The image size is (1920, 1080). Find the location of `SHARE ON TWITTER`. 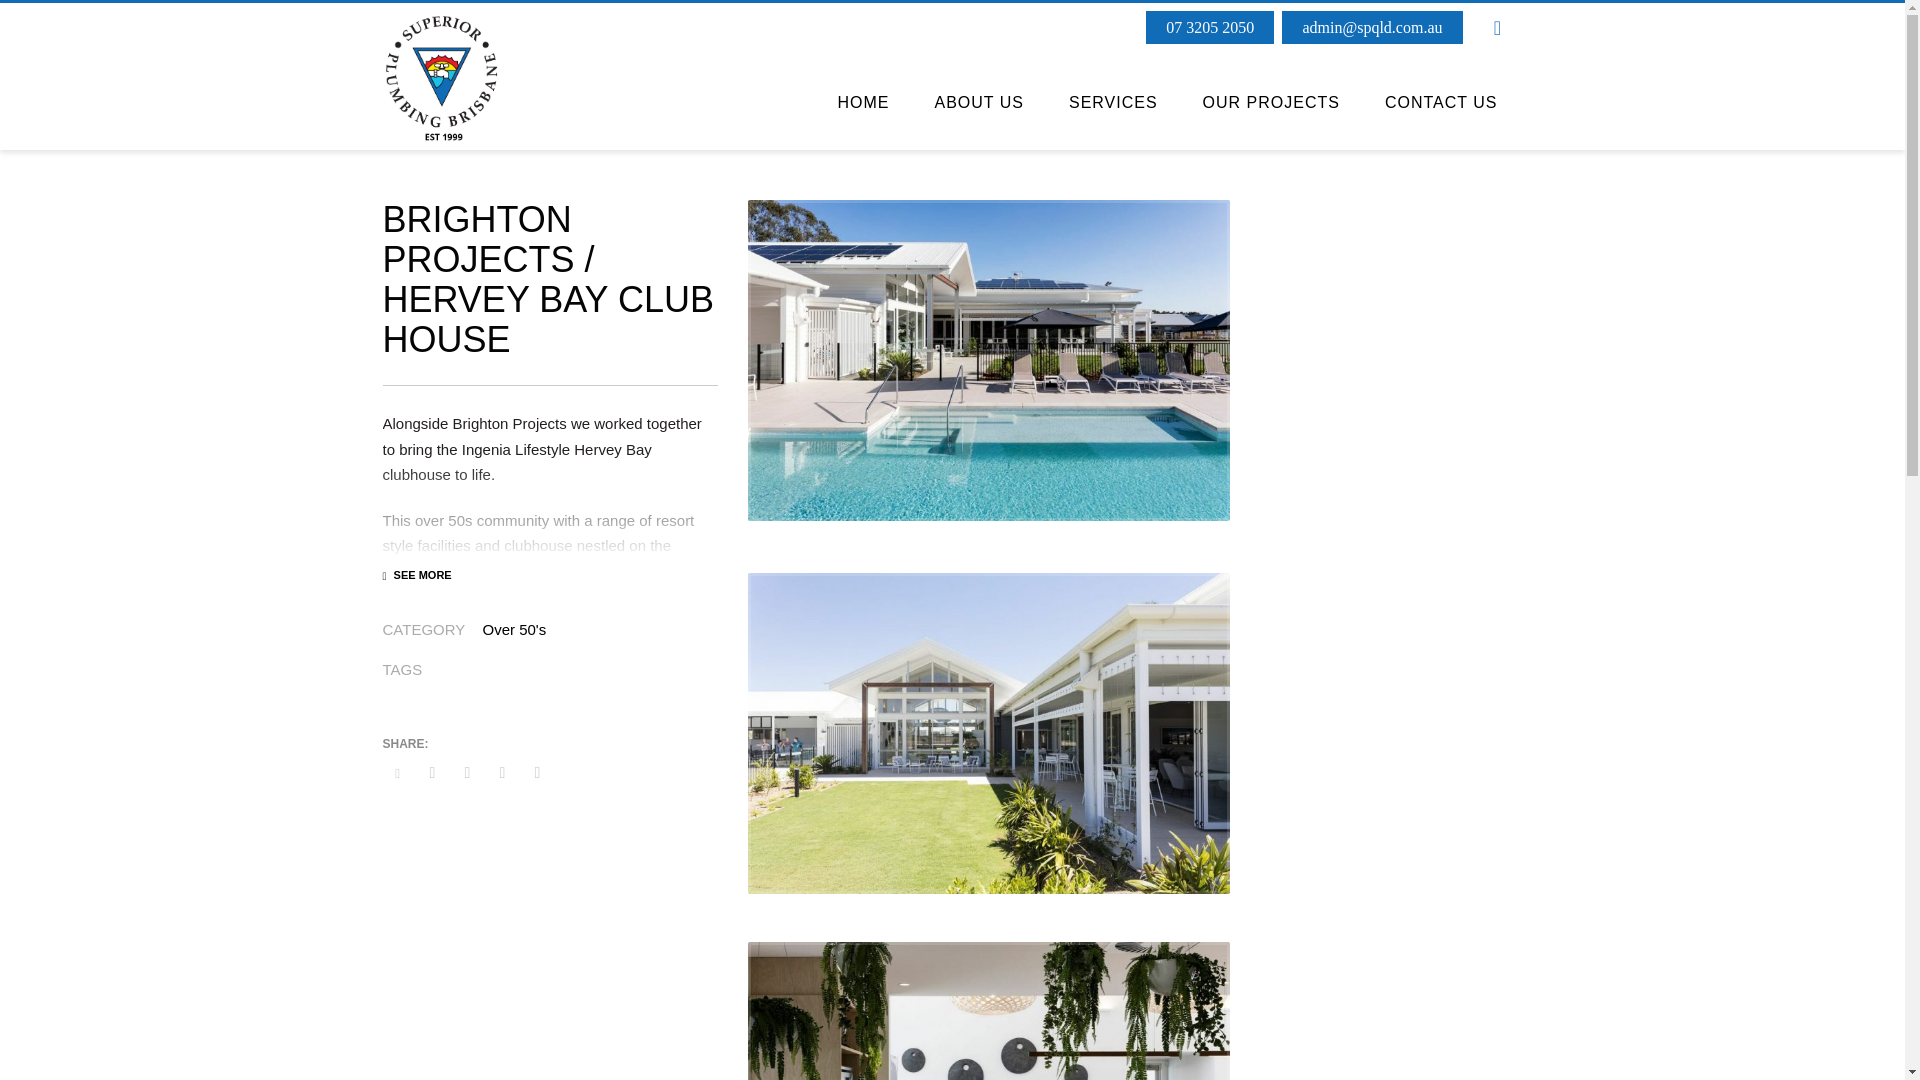

SHARE ON TWITTER is located at coordinates (397, 773).